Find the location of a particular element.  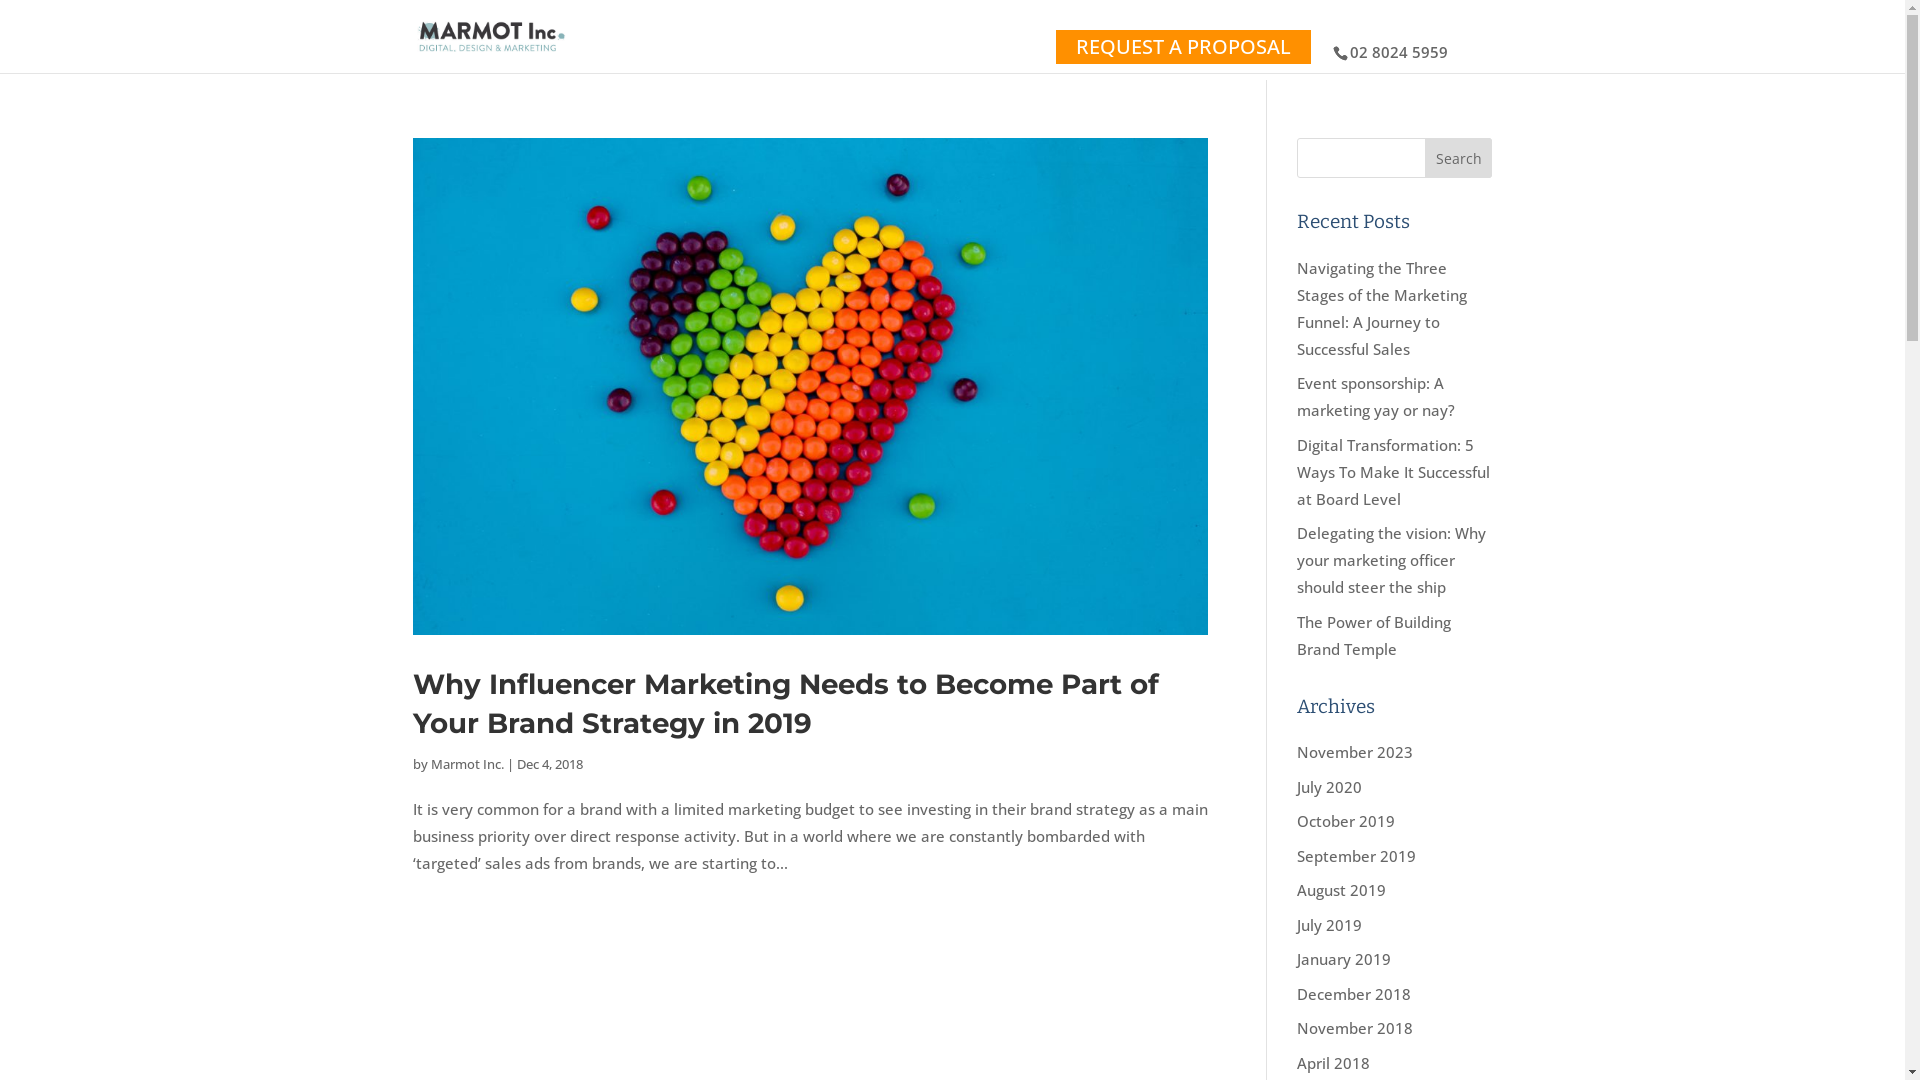

November 2018 is located at coordinates (1355, 1028).